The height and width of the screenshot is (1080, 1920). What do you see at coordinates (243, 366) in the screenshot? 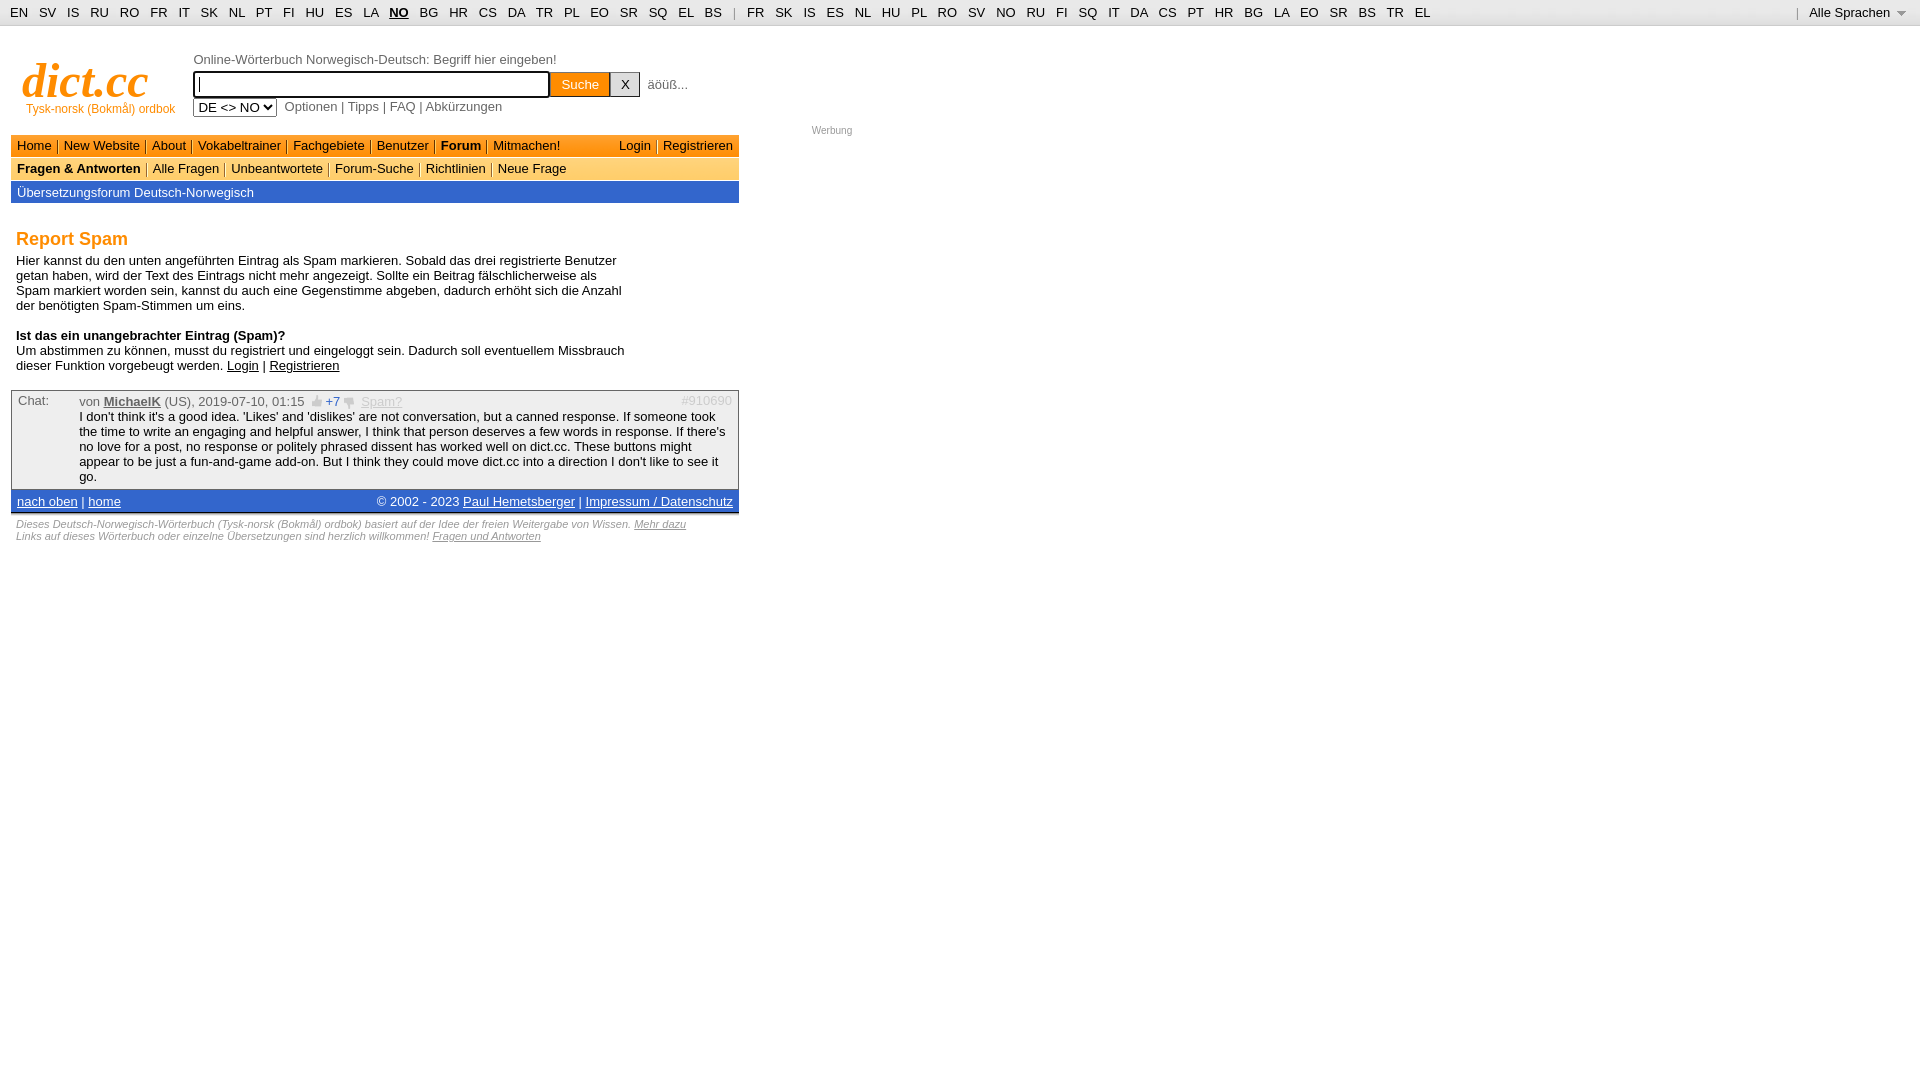
I see `Login` at bounding box center [243, 366].